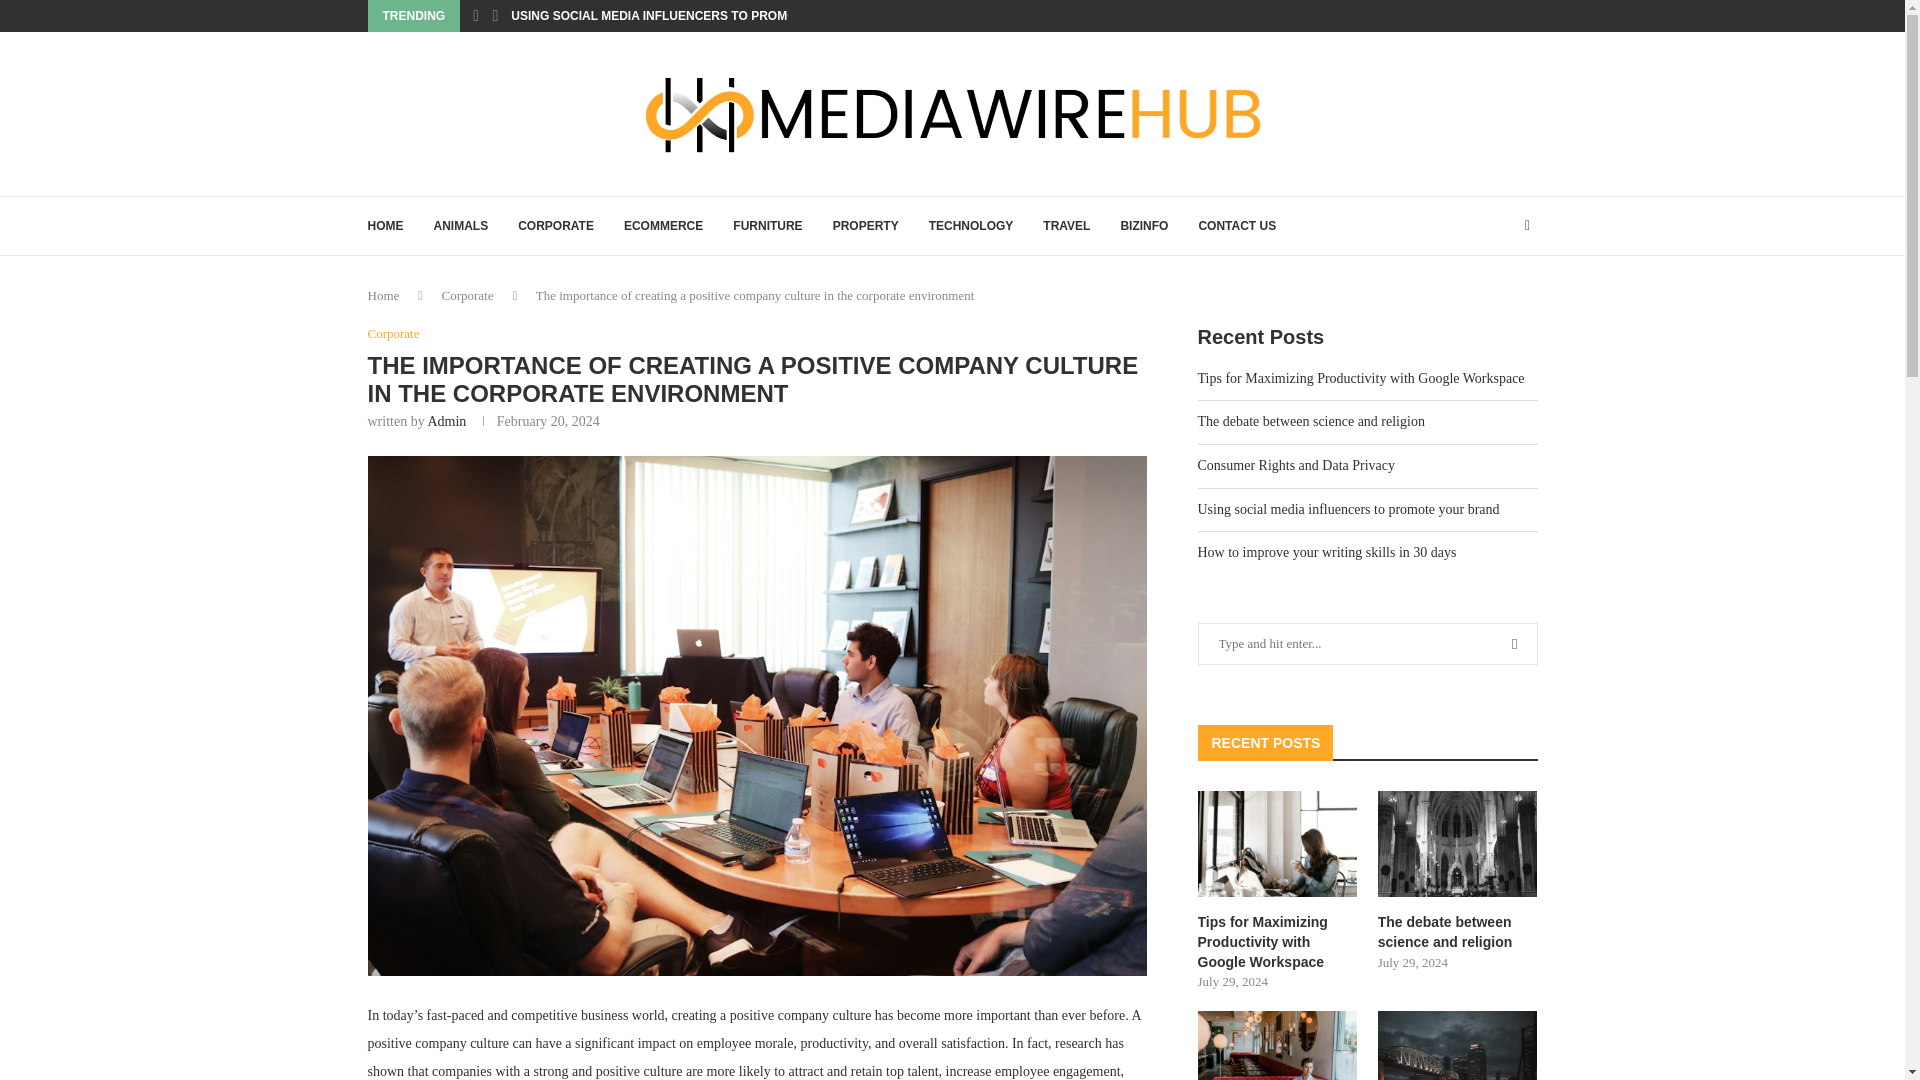 Image resolution: width=1920 pixels, height=1080 pixels. I want to click on FURNITURE, so click(768, 225).